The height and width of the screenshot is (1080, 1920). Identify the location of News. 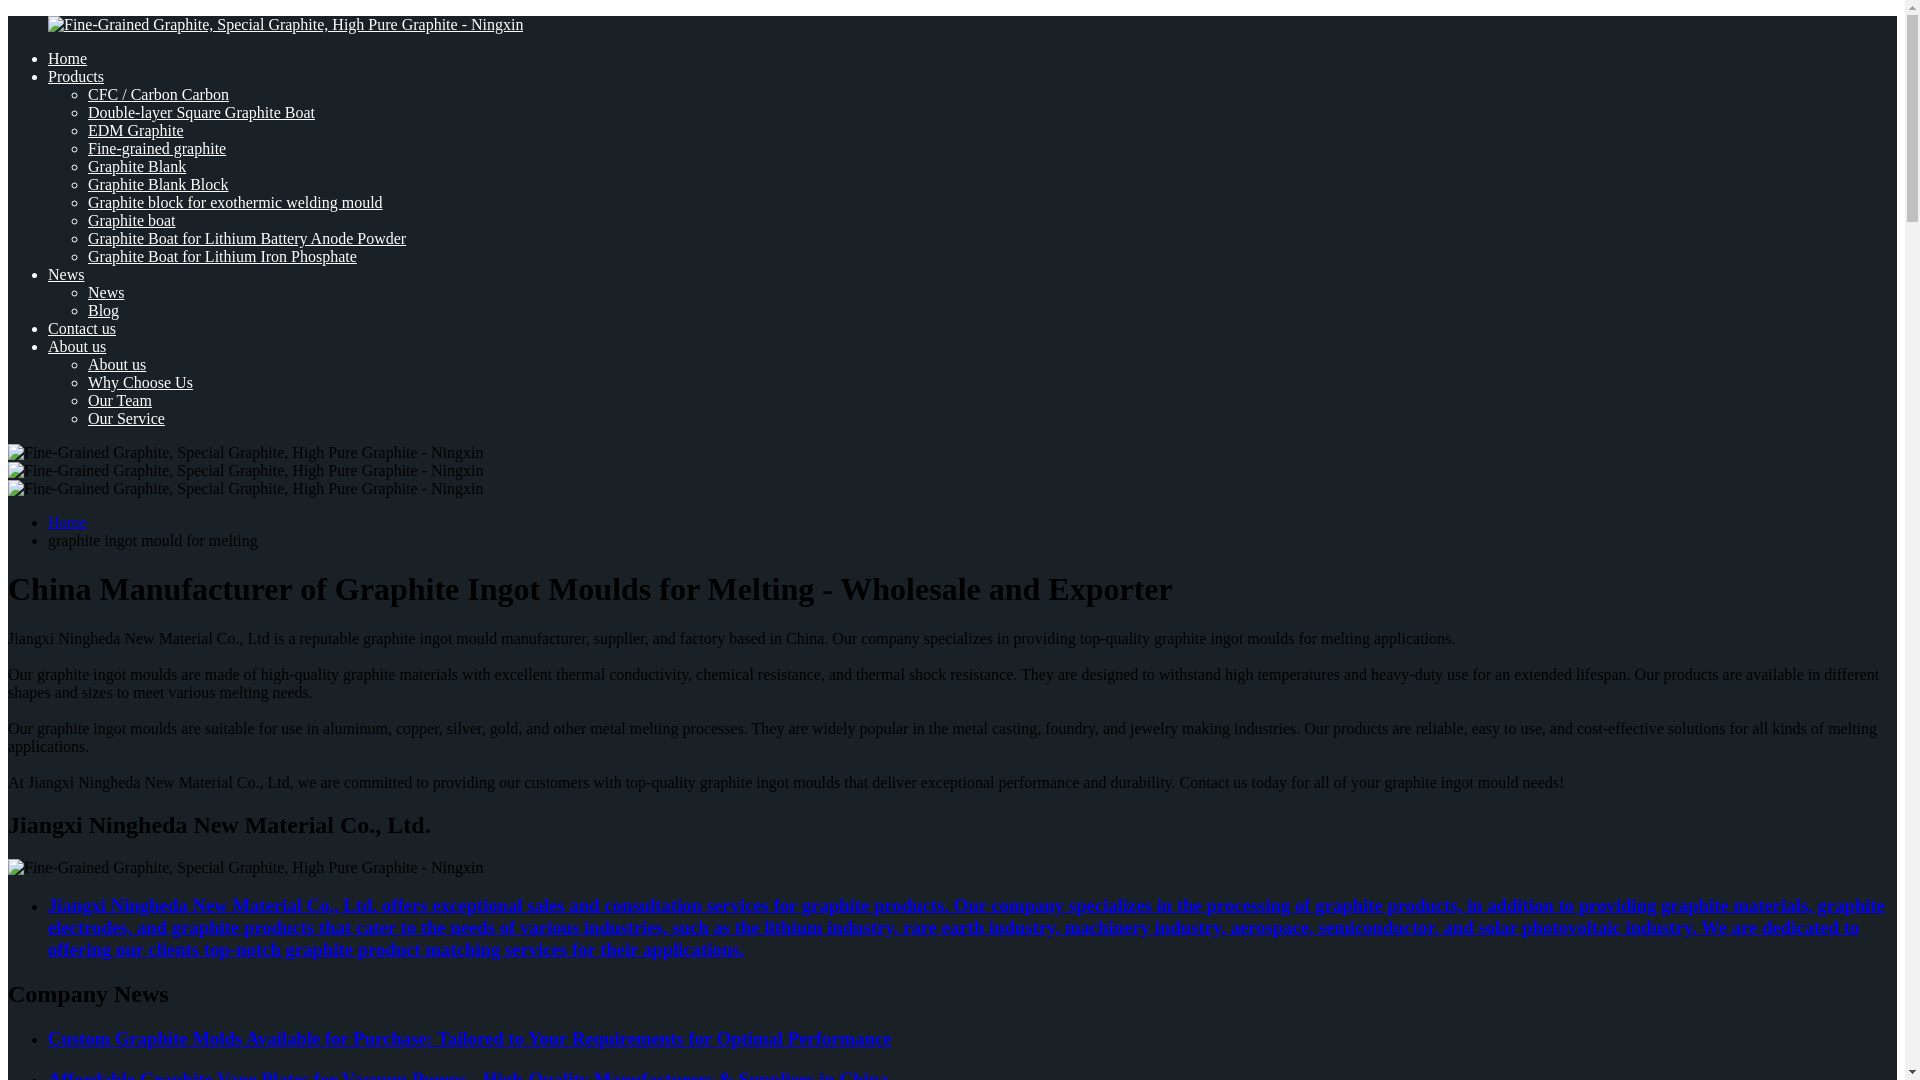
(66, 274).